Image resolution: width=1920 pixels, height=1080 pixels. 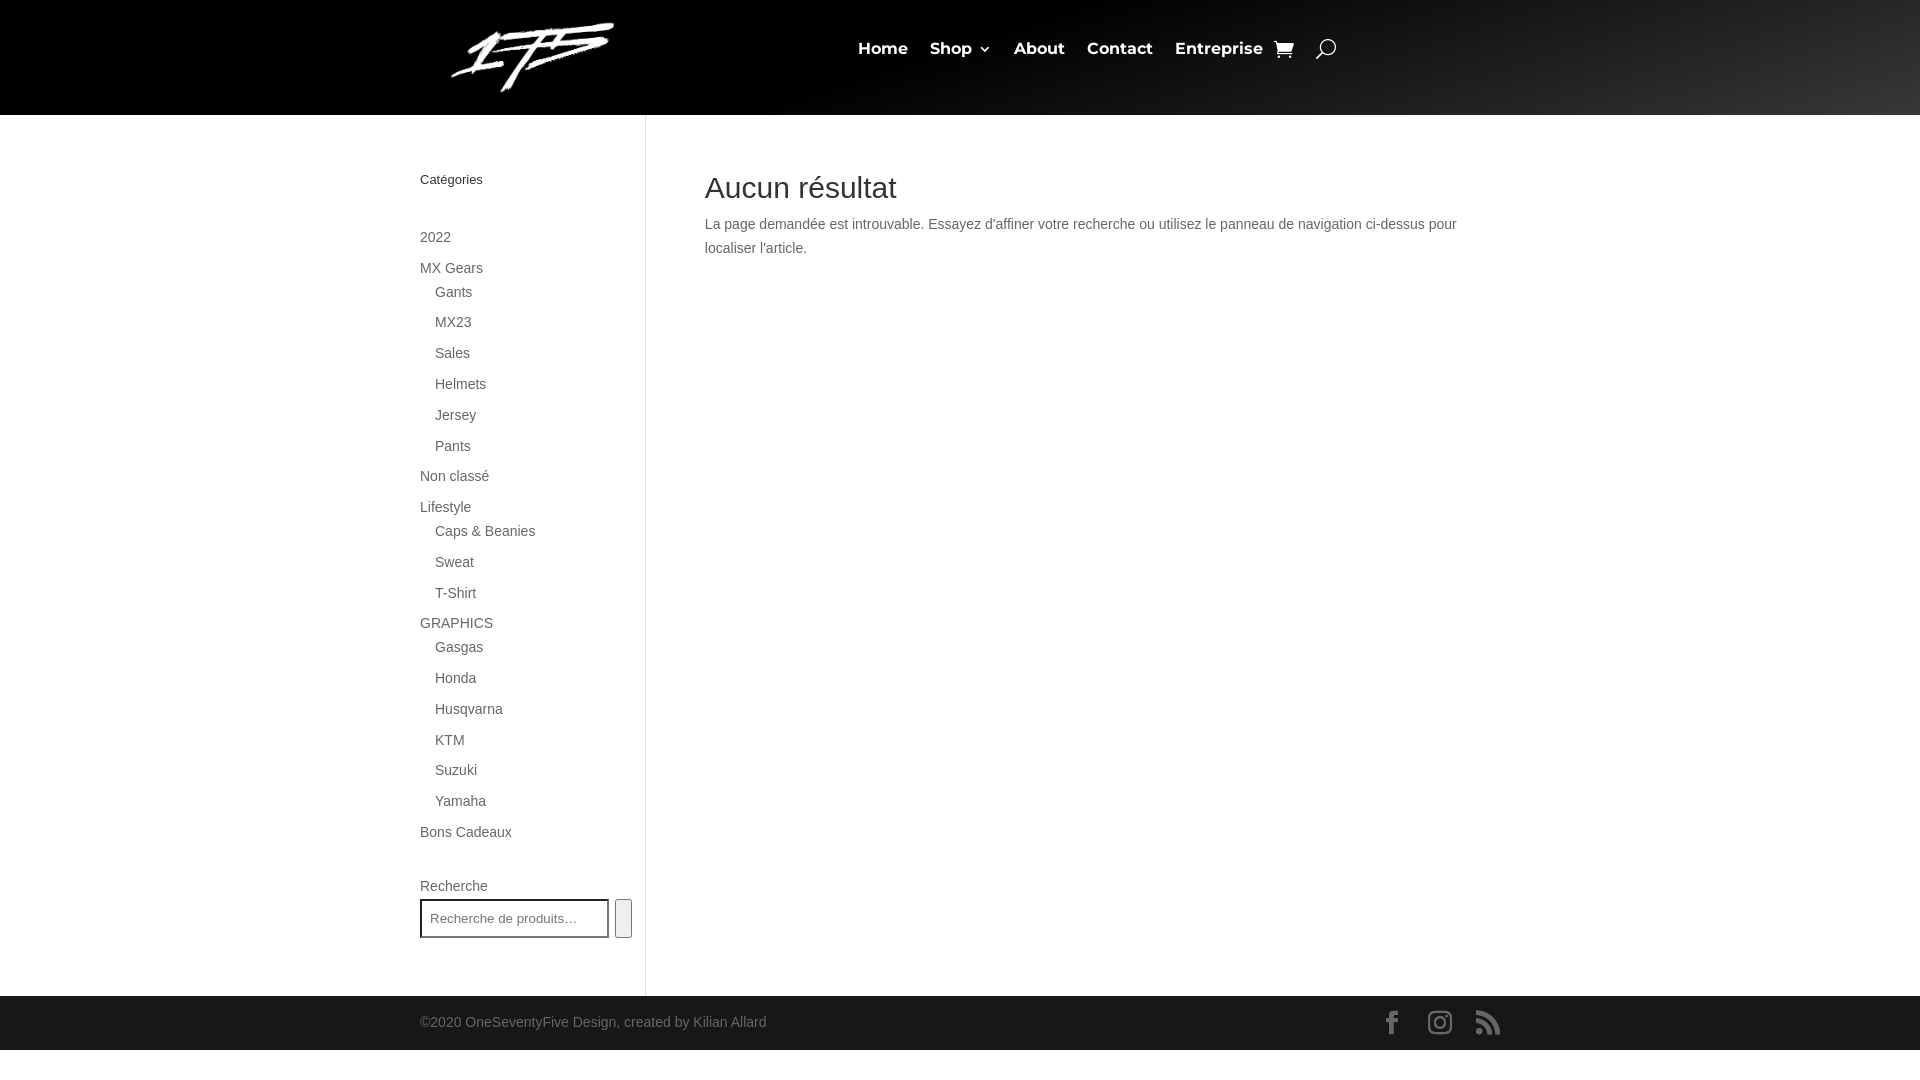 What do you see at coordinates (883, 53) in the screenshot?
I see `Home` at bounding box center [883, 53].